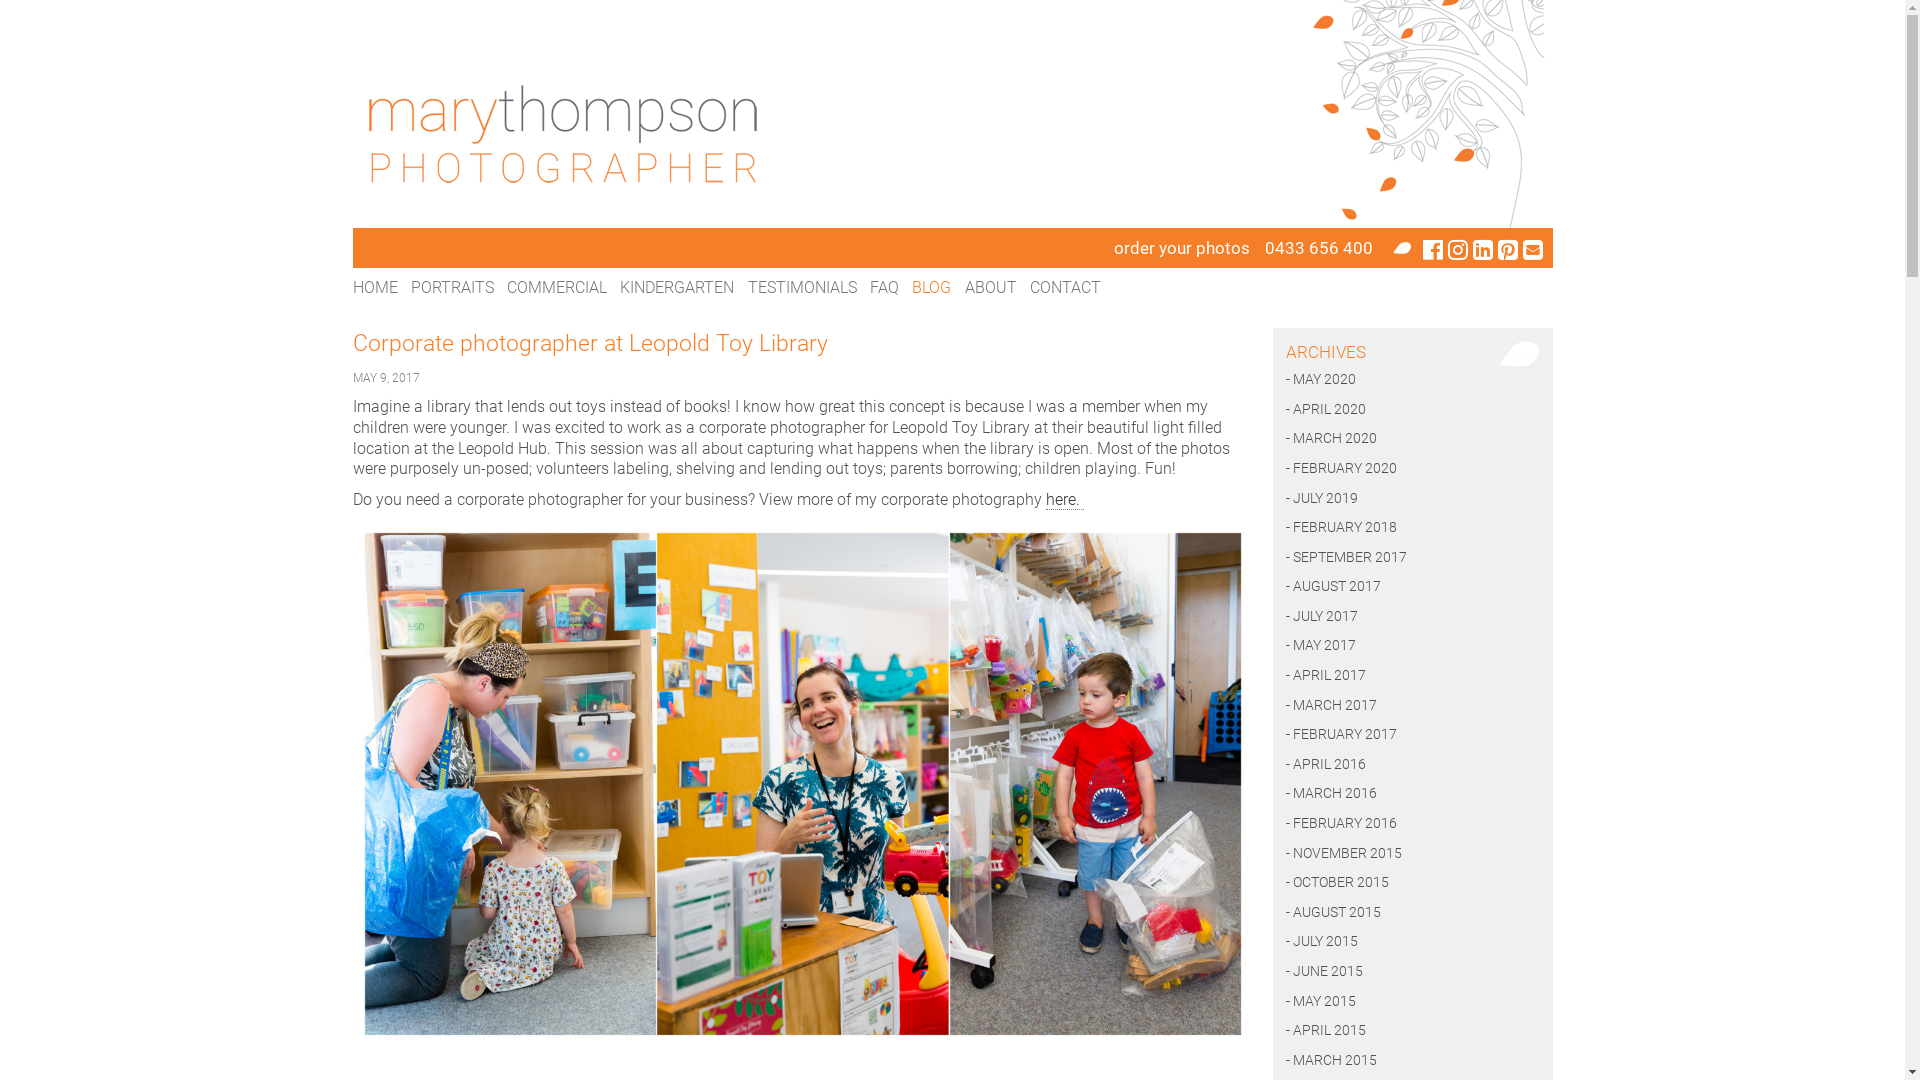 Image resolution: width=1920 pixels, height=1080 pixels. I want to click on MARCH 2017, so click(1412, 706).